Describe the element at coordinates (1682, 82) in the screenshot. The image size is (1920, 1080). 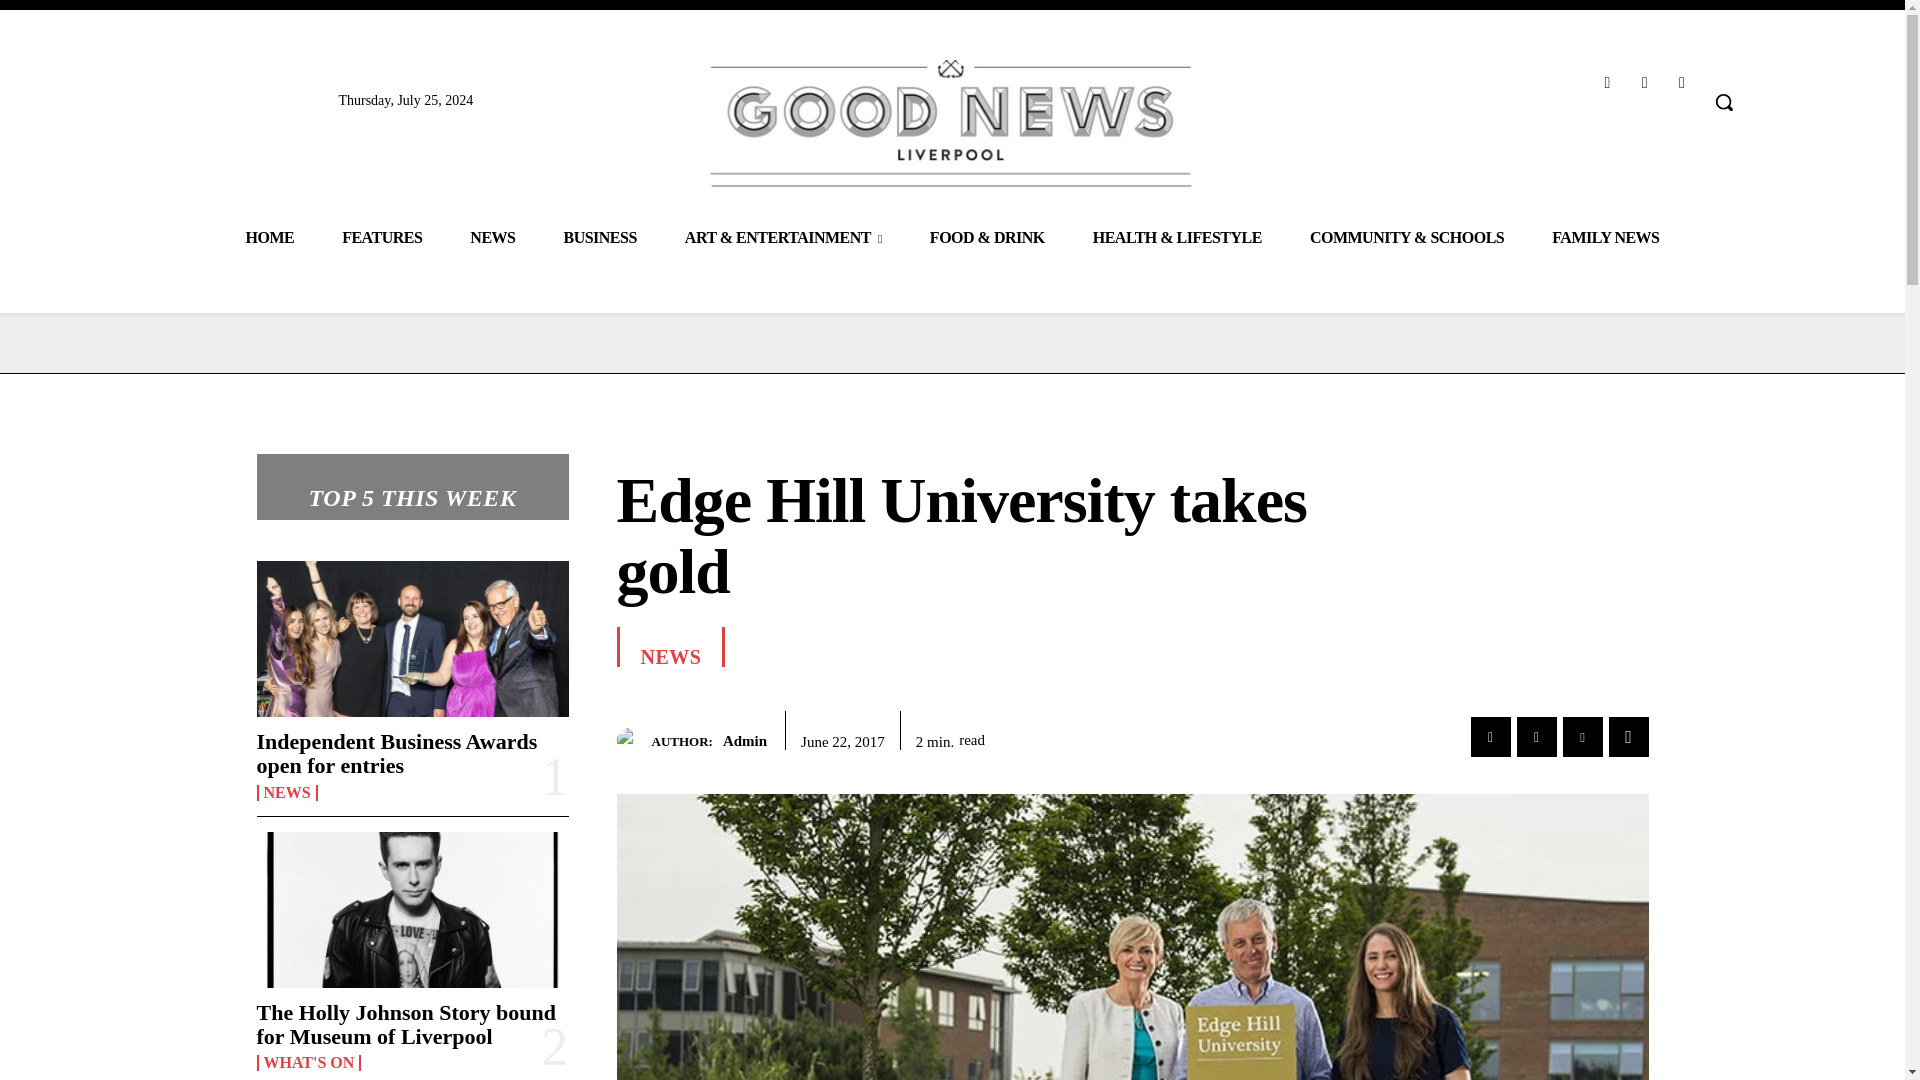
I see `Twitter` at that location.